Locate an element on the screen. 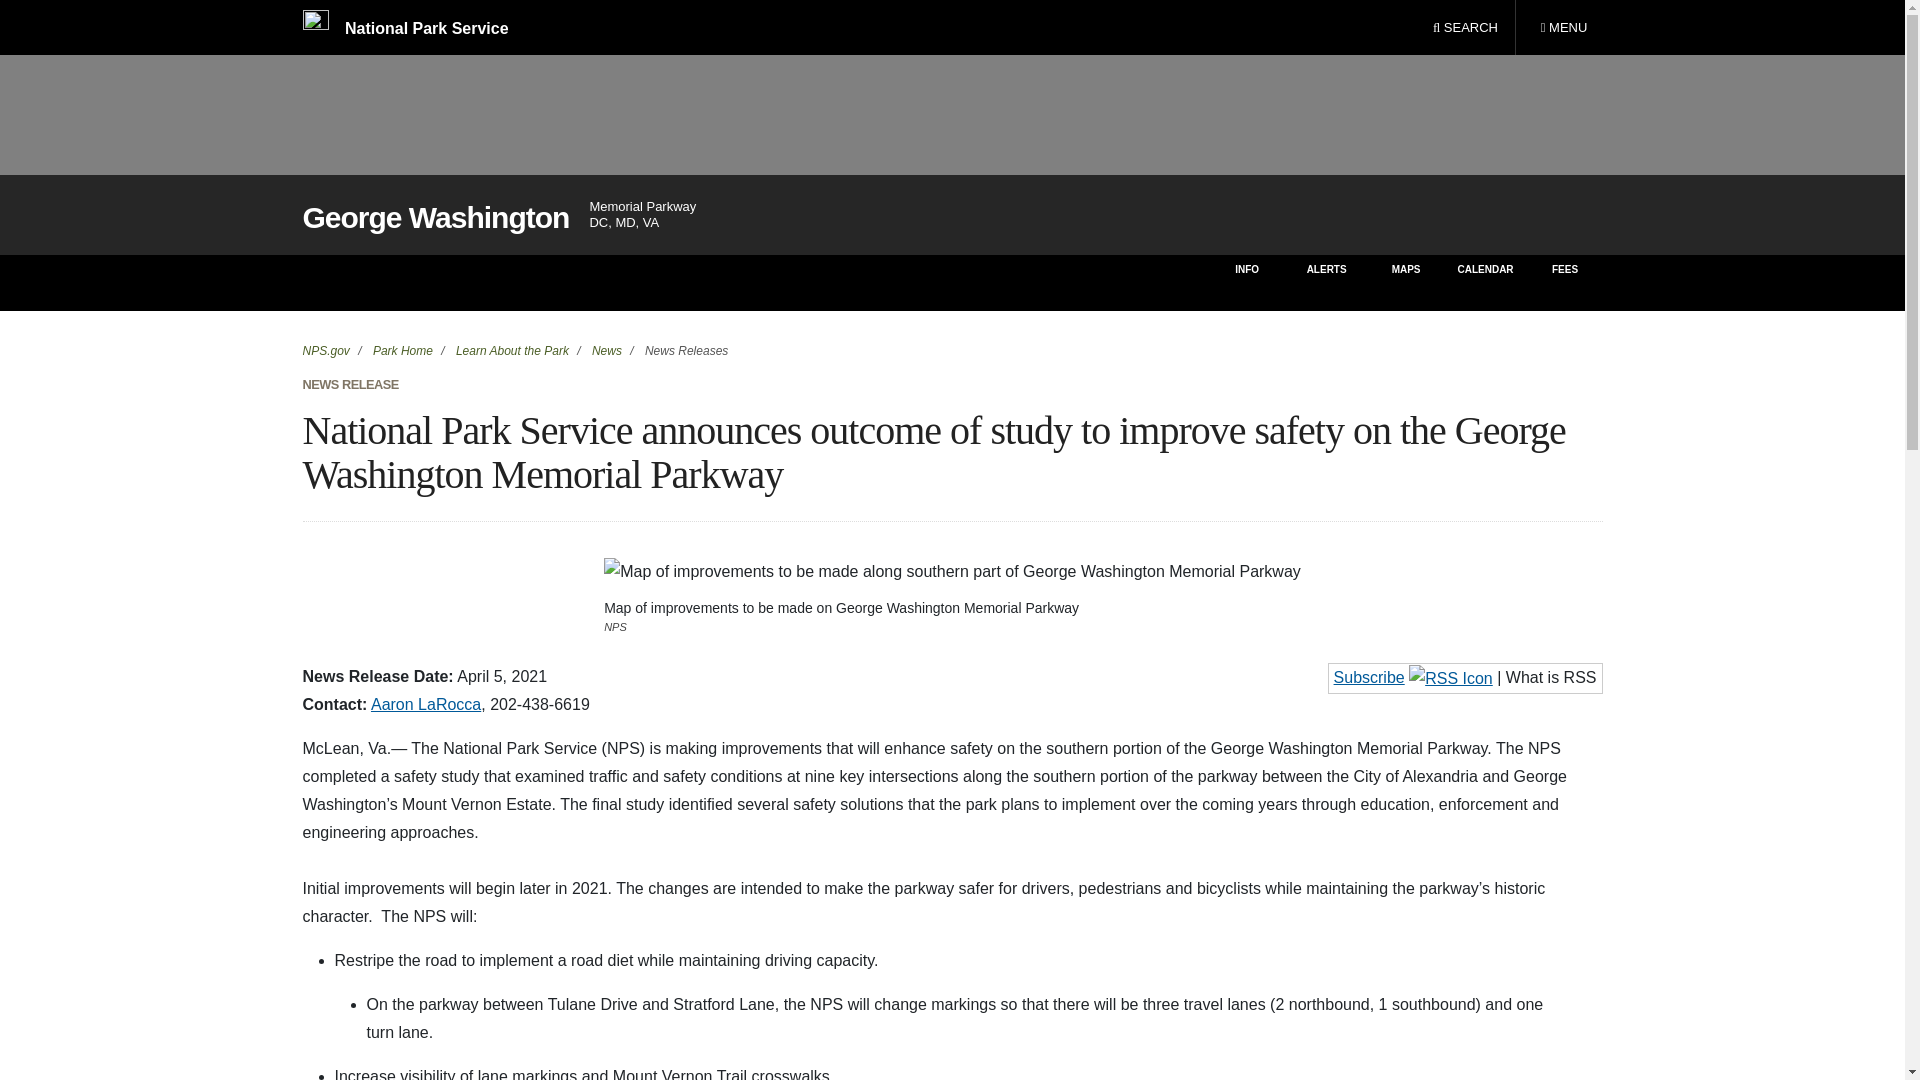 Image resolution: width=1920 pixels, height=1080 pixels. National Park Service is located at coordinates (404, 28).